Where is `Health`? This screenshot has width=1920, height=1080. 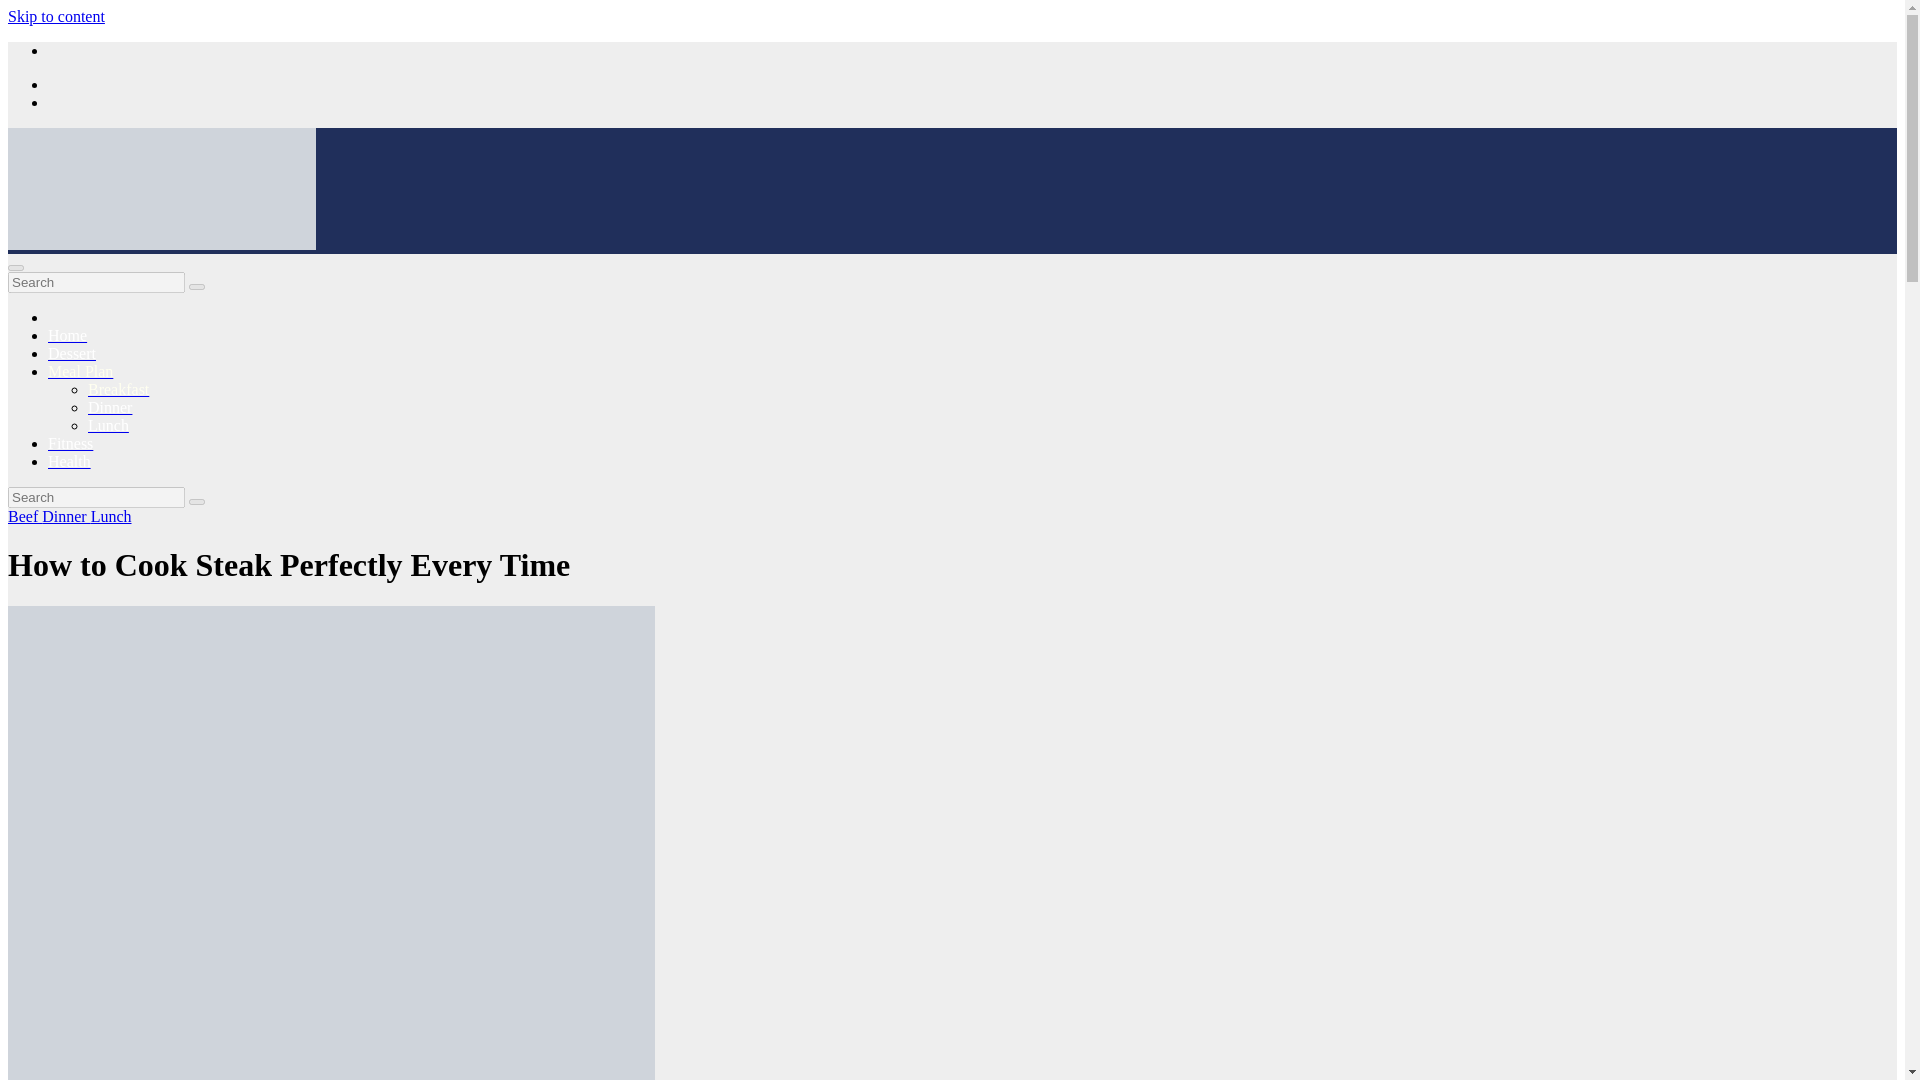 Health is located at coordinates (69, 460).